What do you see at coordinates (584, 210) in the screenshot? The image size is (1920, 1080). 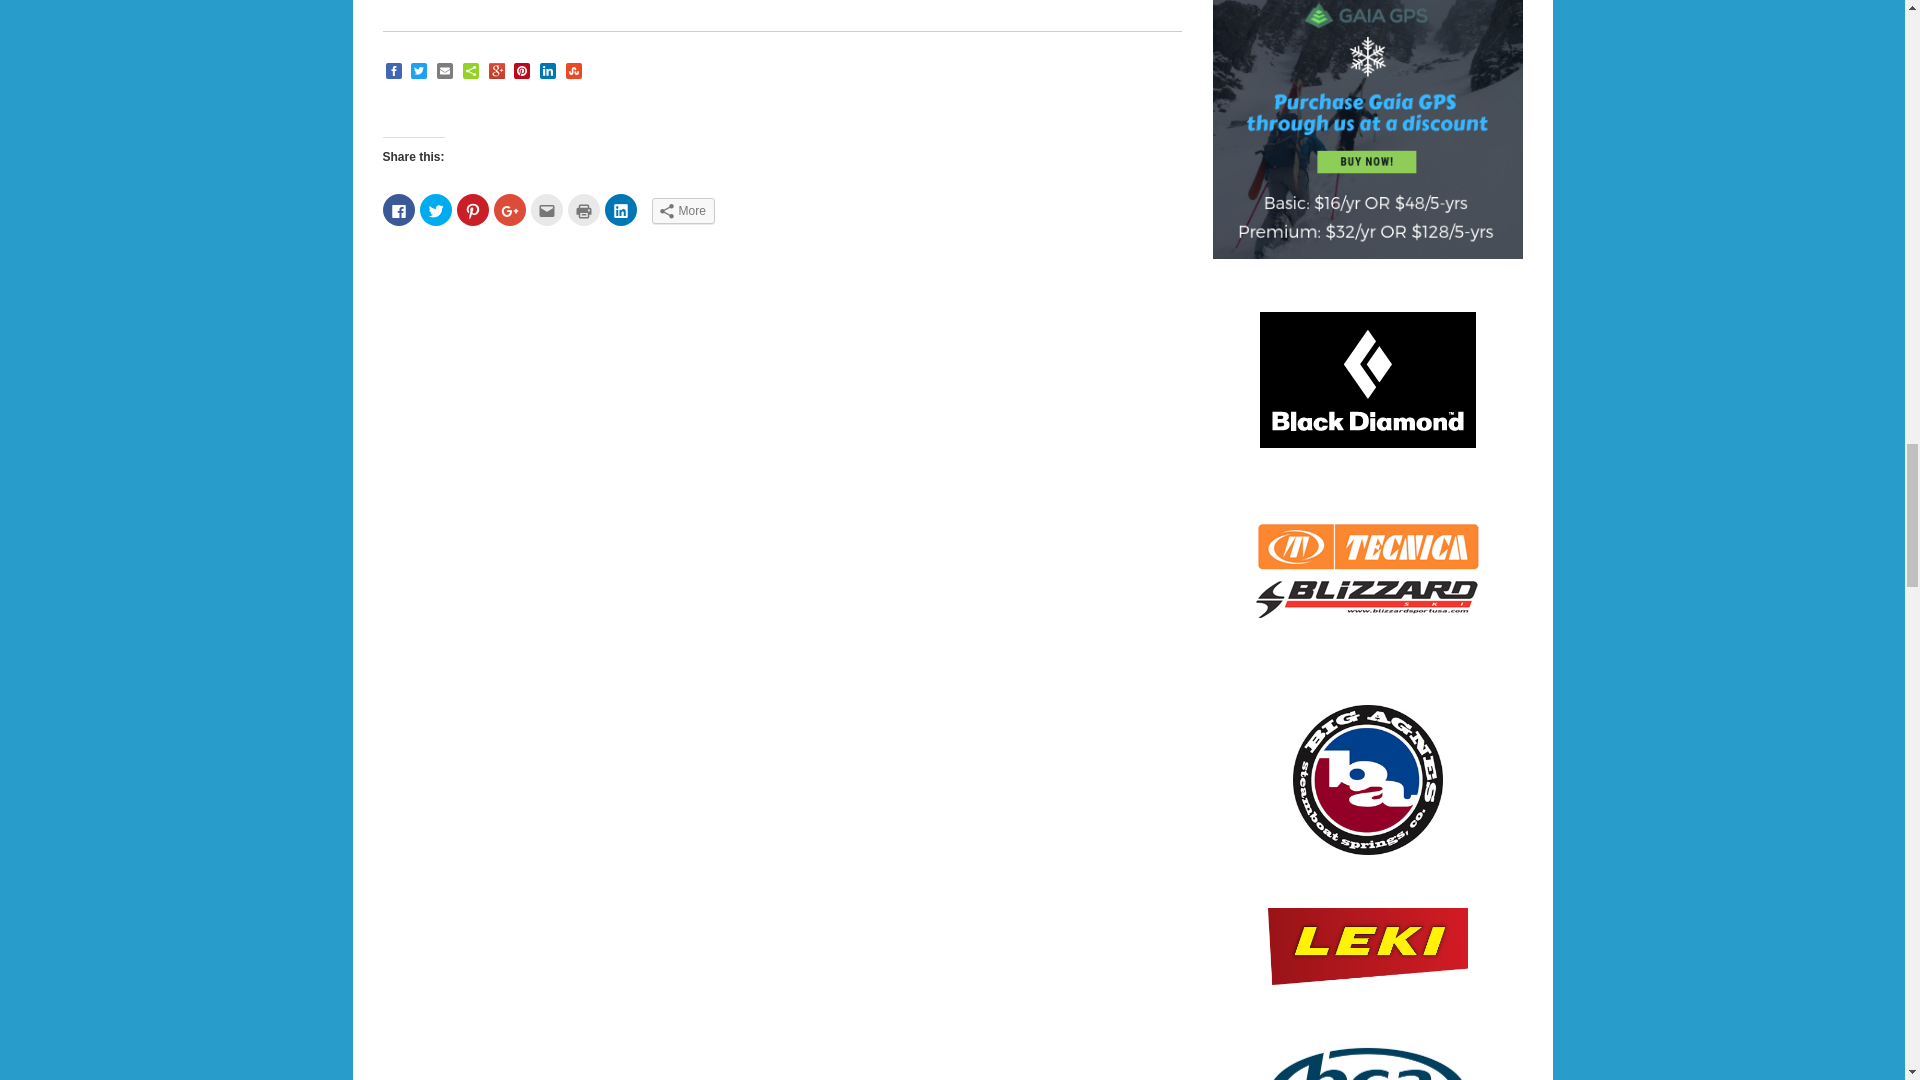 I see `Click to print` at bounding box center [584, 210].